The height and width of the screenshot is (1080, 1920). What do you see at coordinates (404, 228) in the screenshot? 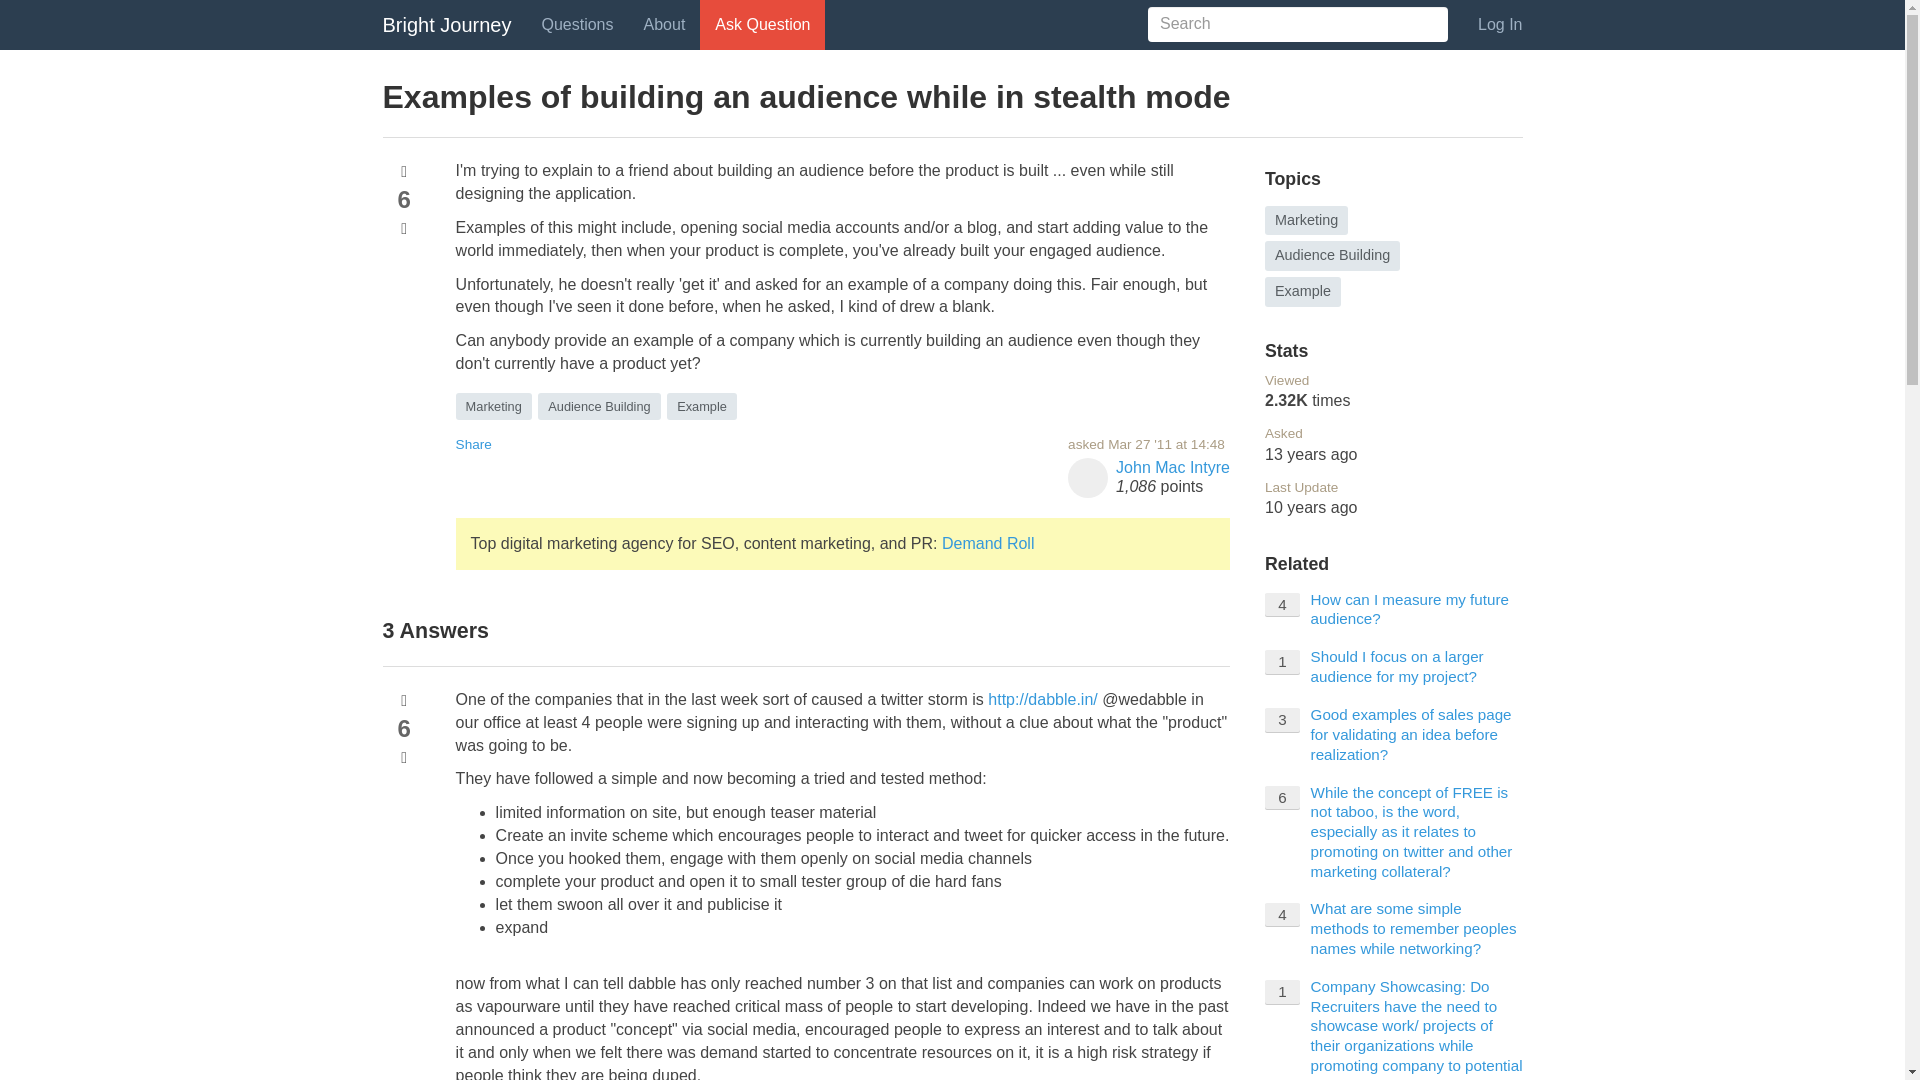
I see `You need to be logged in to vote` at bounding box center [404, 228].